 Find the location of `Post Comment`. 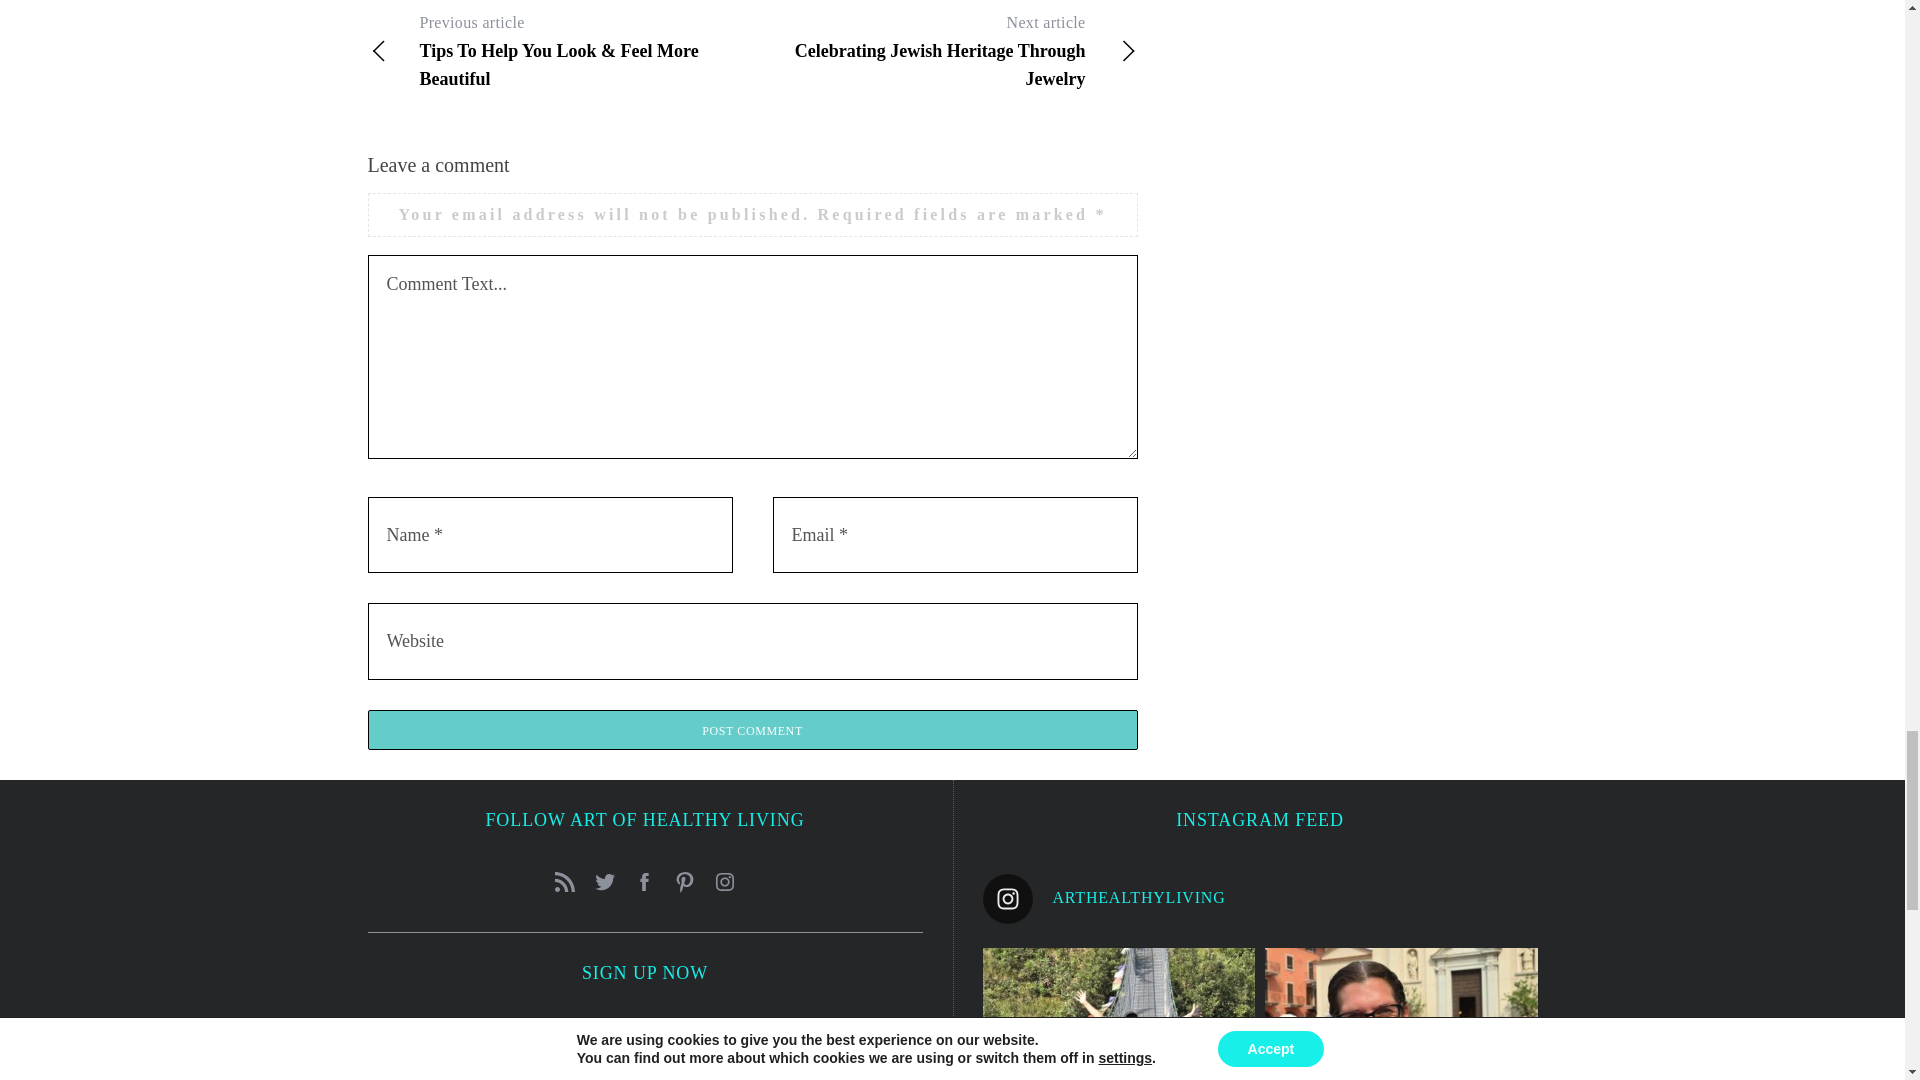

Post Comment is located at coordinates (753, 729).